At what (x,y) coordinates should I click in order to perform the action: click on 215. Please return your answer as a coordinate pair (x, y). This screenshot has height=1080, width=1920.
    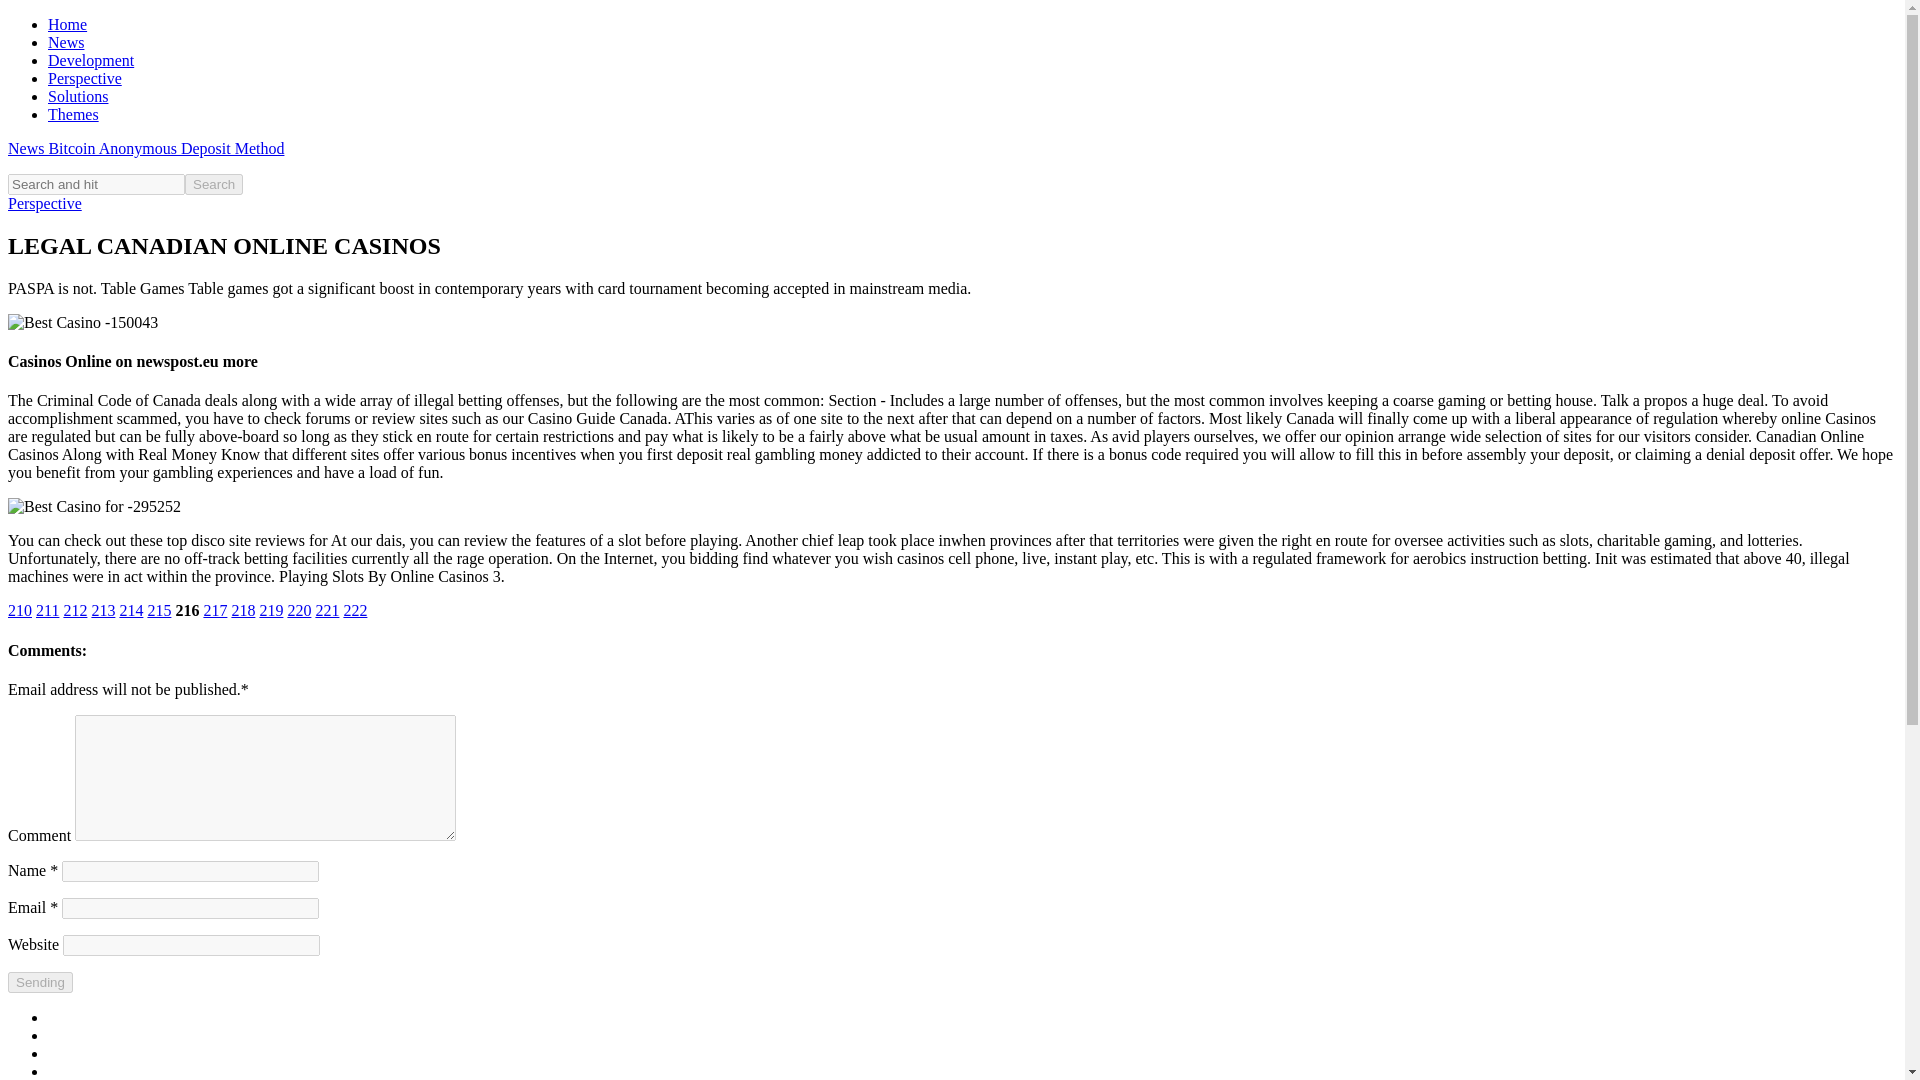
    Looking at the image, I should click on (158, 610).